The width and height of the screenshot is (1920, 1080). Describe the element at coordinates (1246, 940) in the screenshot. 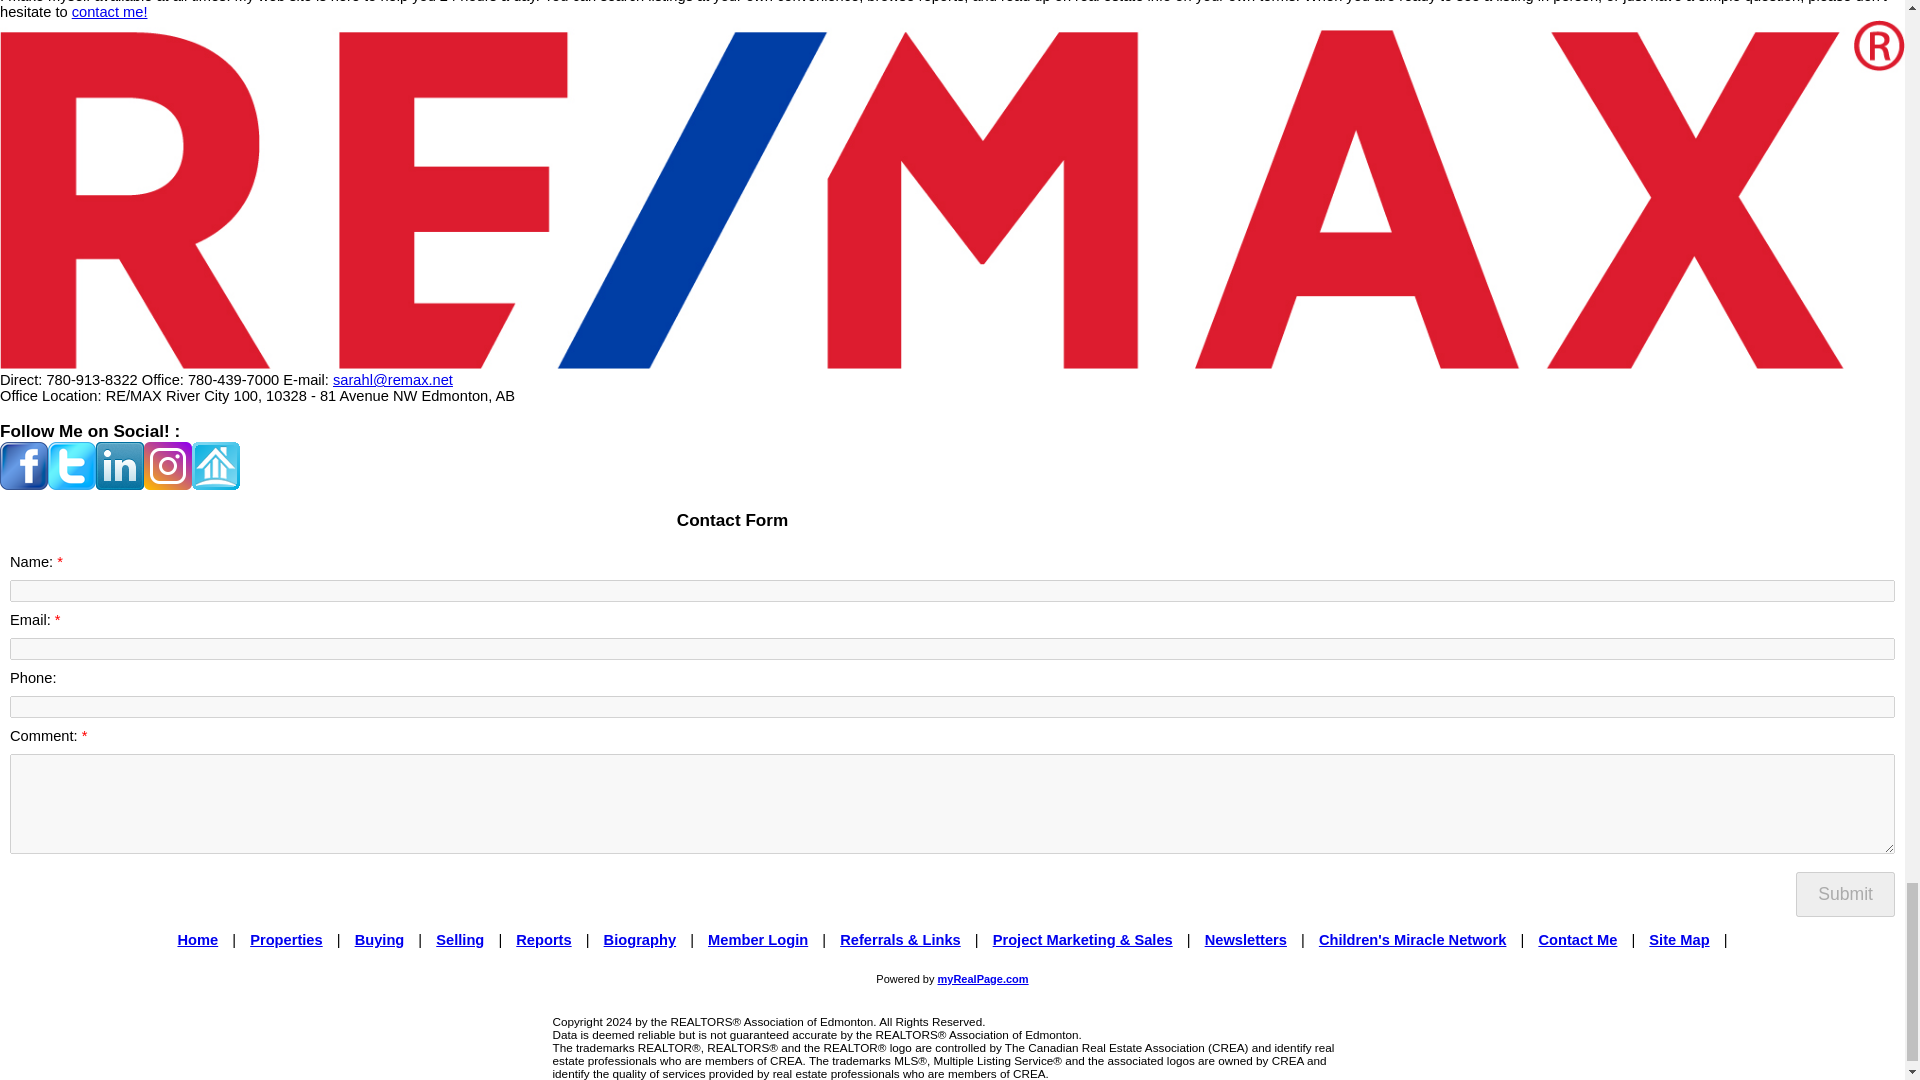

I see `Newsletters` at that location.